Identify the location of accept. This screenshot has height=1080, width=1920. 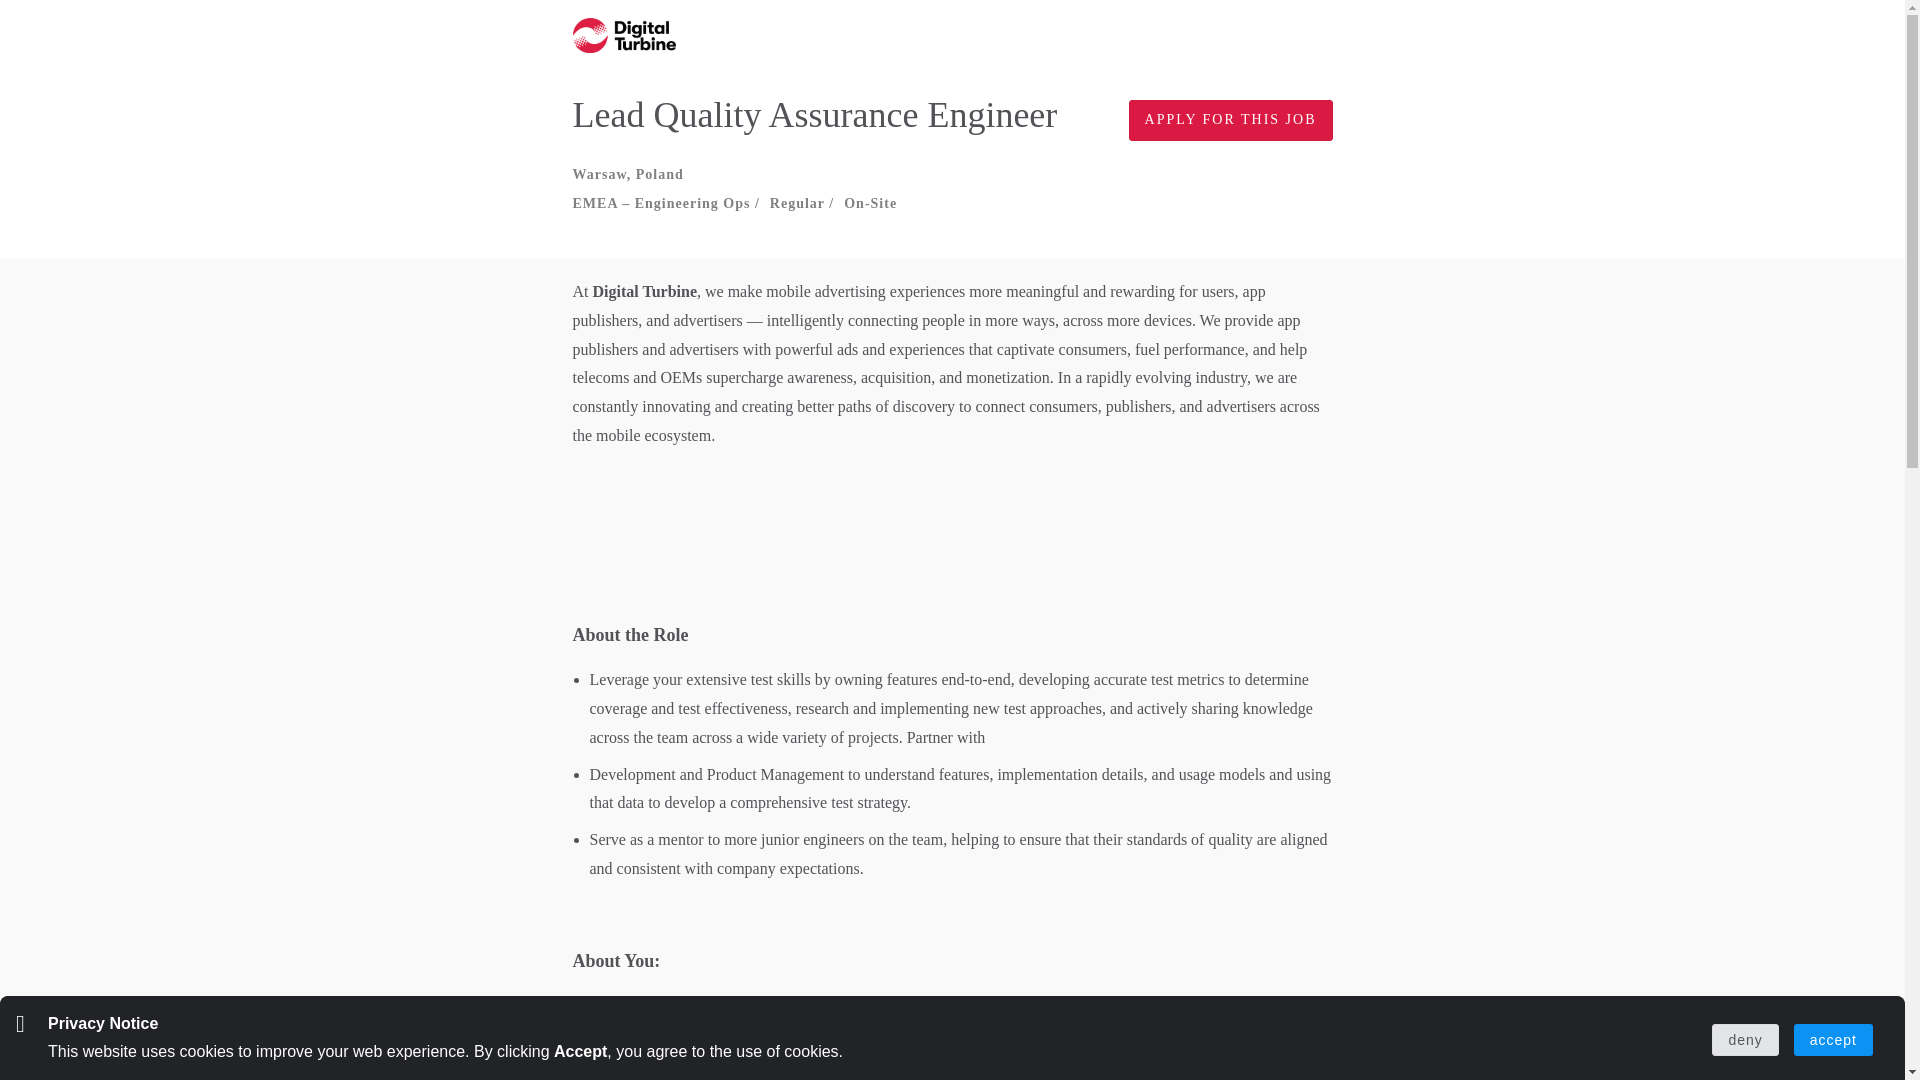
(1833, 1040).